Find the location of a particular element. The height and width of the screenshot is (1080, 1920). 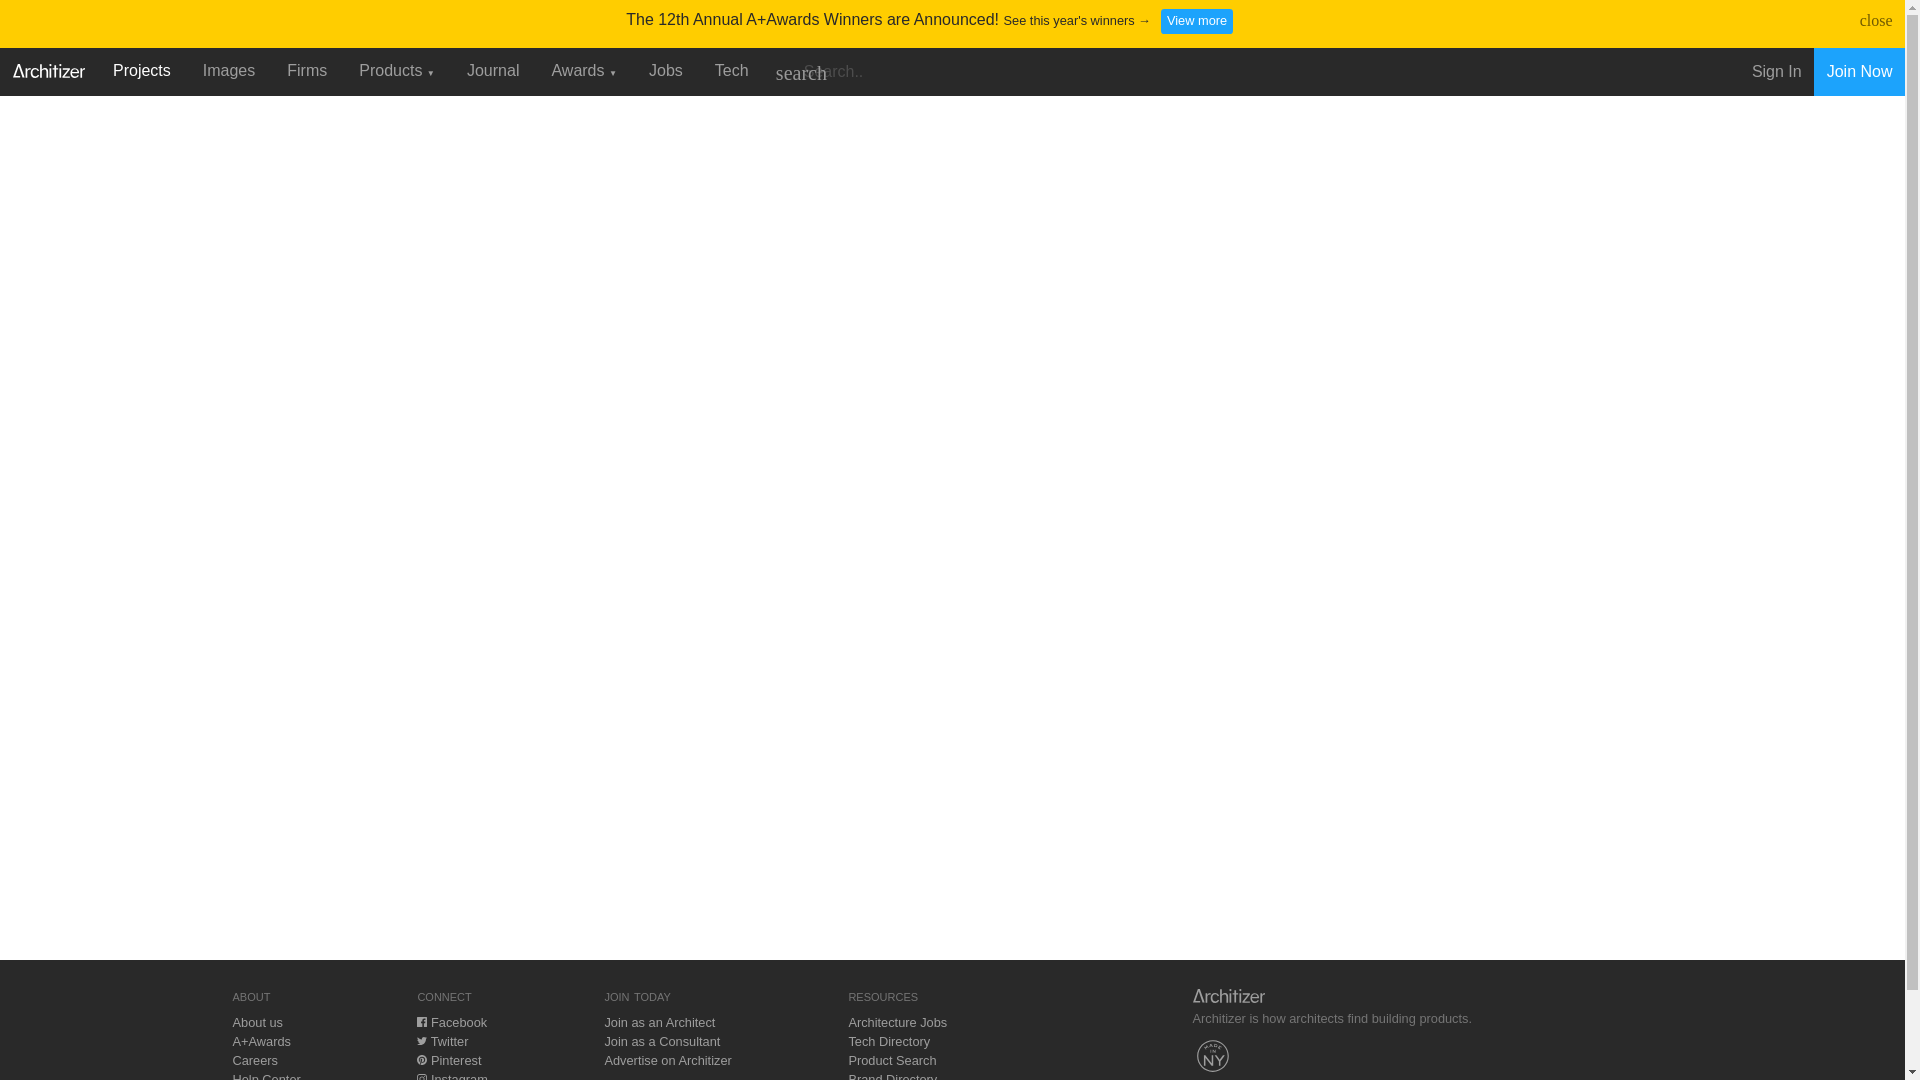

About us is located at coordinates (257, 1022).